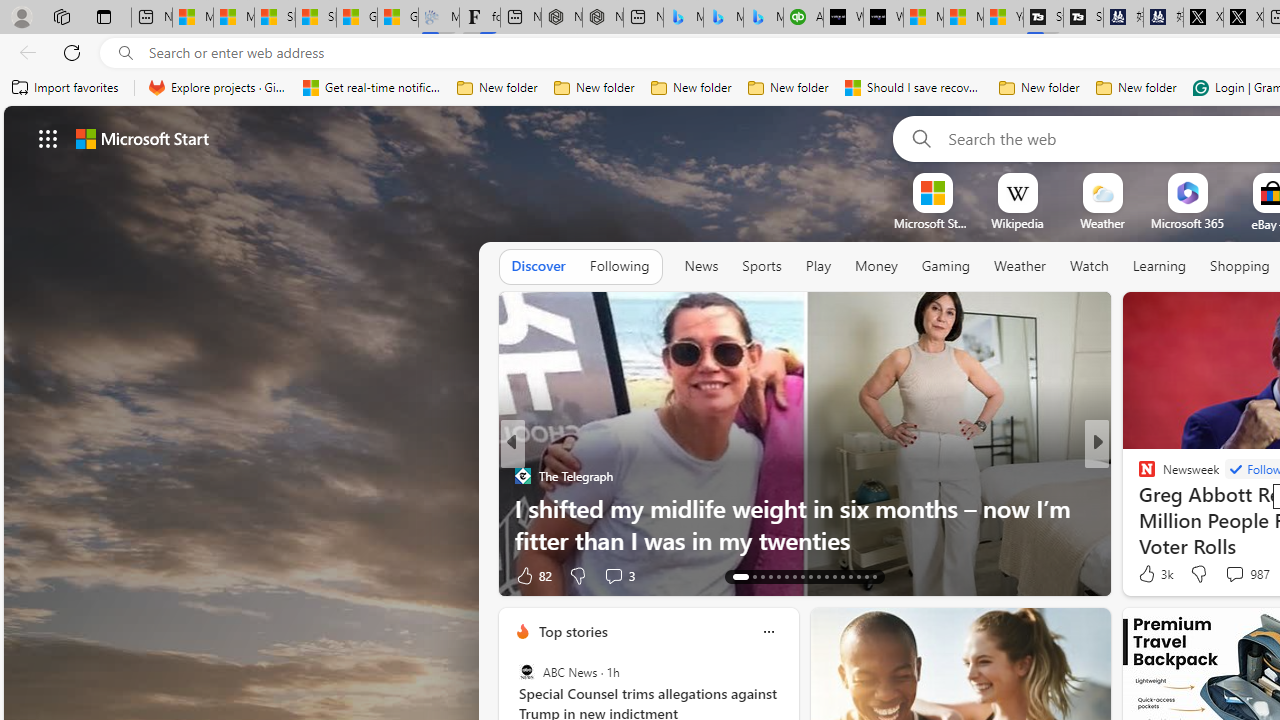 This screenshot has height=720, width=1280. Describe the element at coordinates (1234, 576) in the screenshot. I see `View comments 22 Comment` at that location.